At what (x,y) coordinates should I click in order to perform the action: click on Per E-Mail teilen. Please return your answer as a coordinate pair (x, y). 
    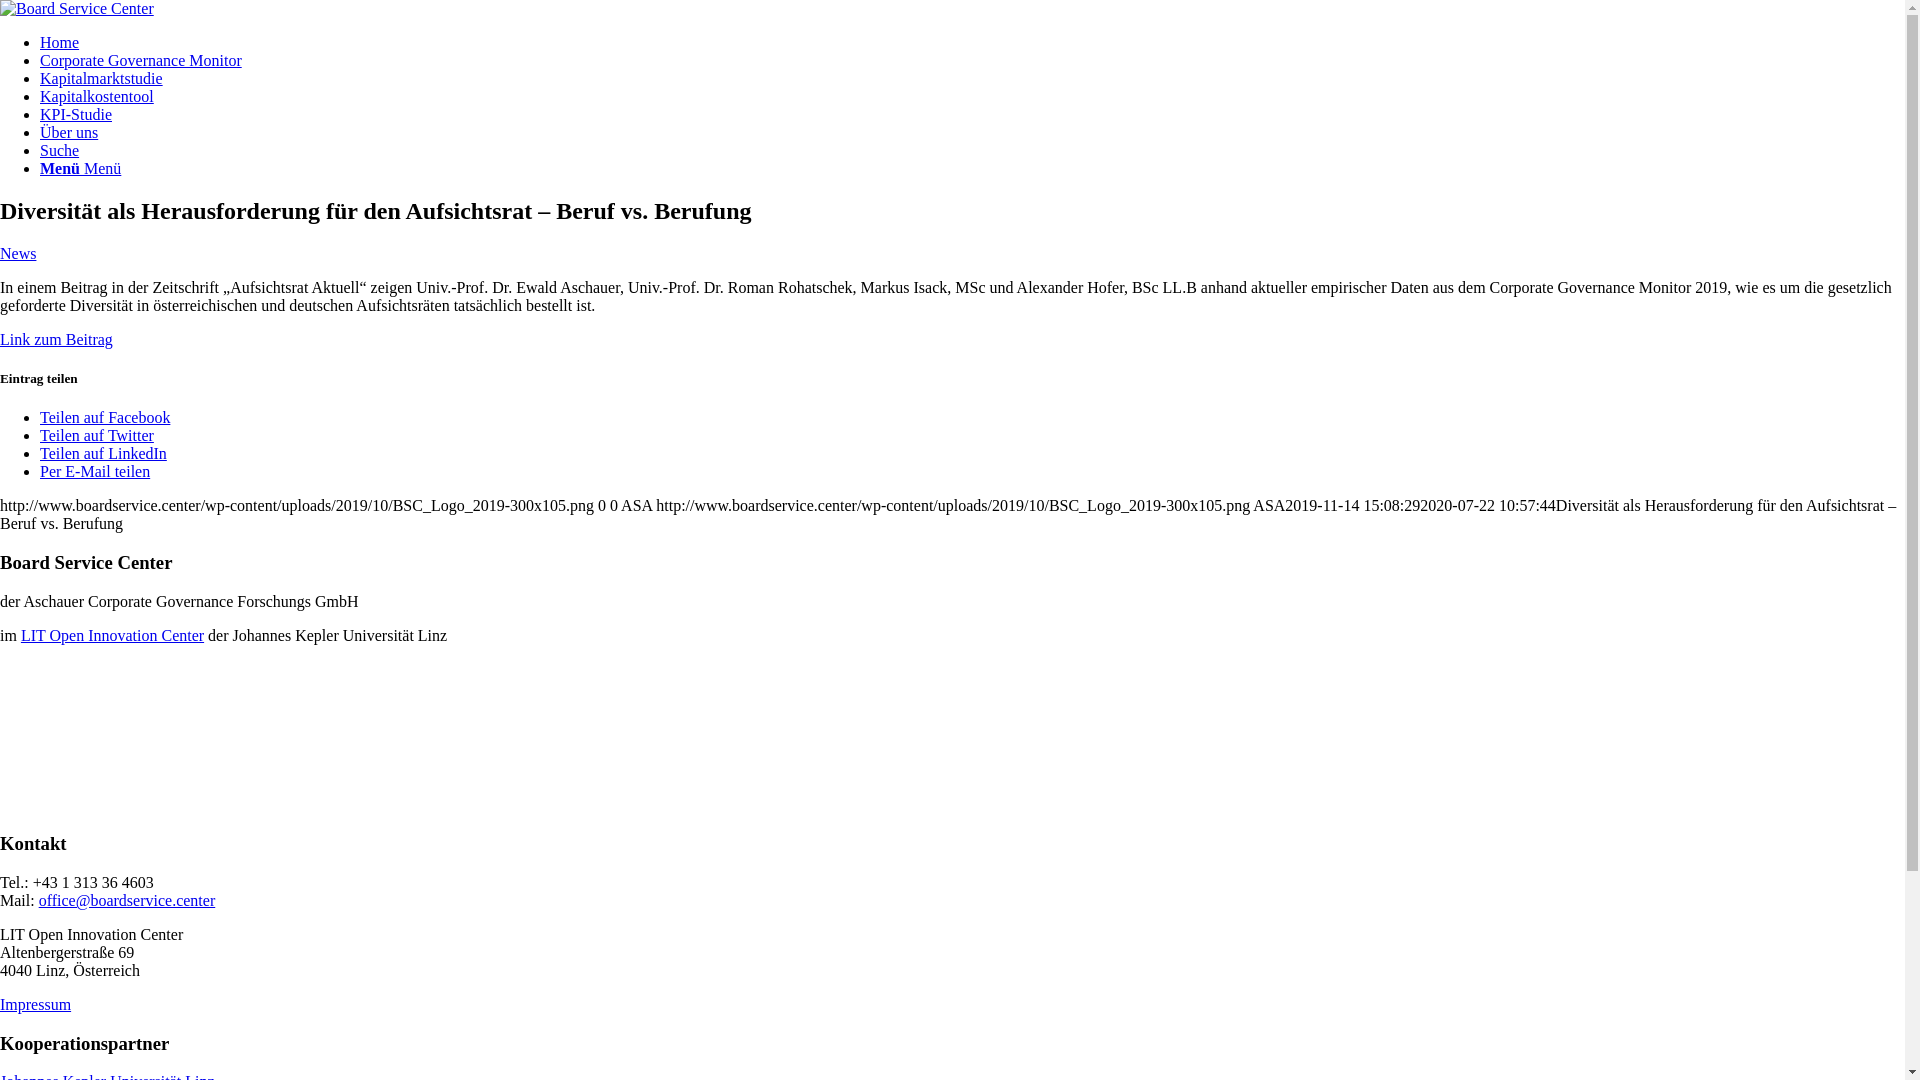
    Looking at the image, I should click on (95, 472).